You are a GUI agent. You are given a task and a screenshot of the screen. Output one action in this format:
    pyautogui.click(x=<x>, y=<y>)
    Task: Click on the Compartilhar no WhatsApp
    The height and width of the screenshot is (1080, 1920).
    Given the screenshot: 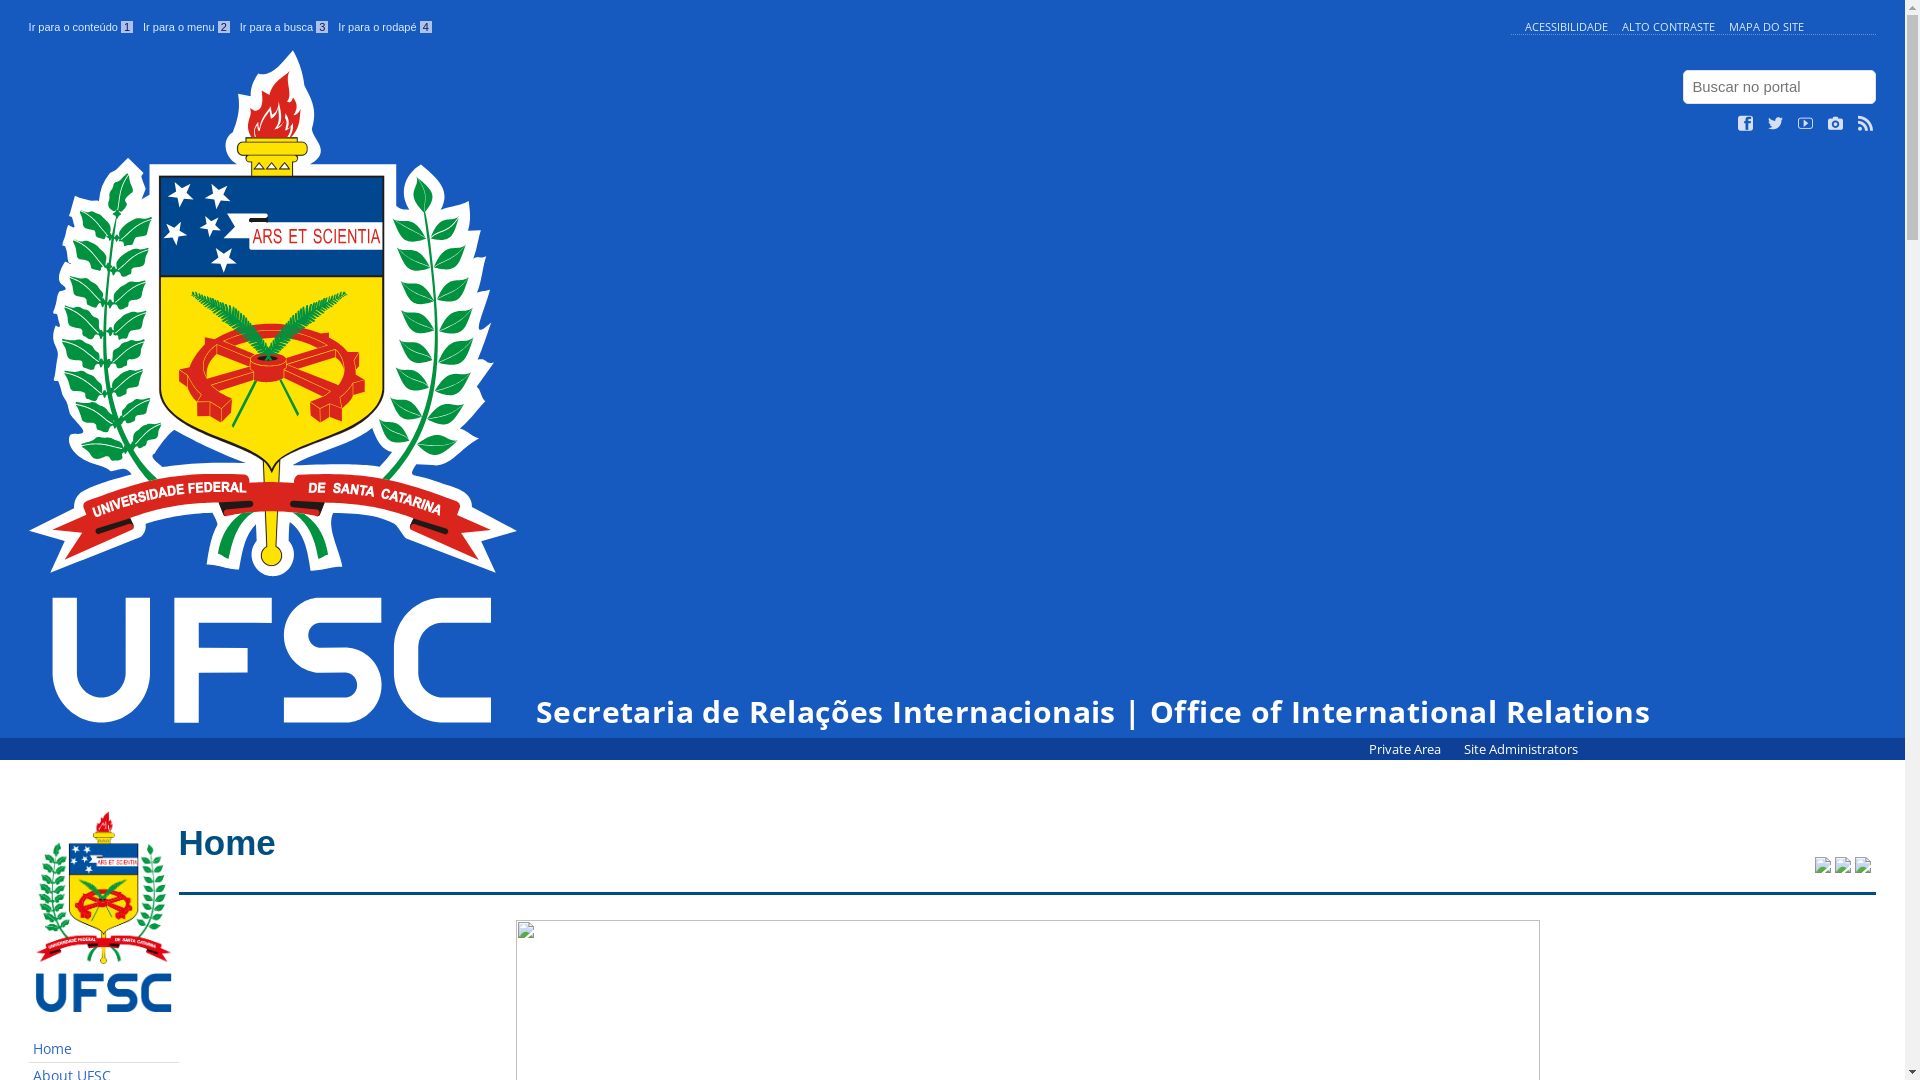 What is the action you would take?
    pyautogui.click(x=1863, y=867)
    